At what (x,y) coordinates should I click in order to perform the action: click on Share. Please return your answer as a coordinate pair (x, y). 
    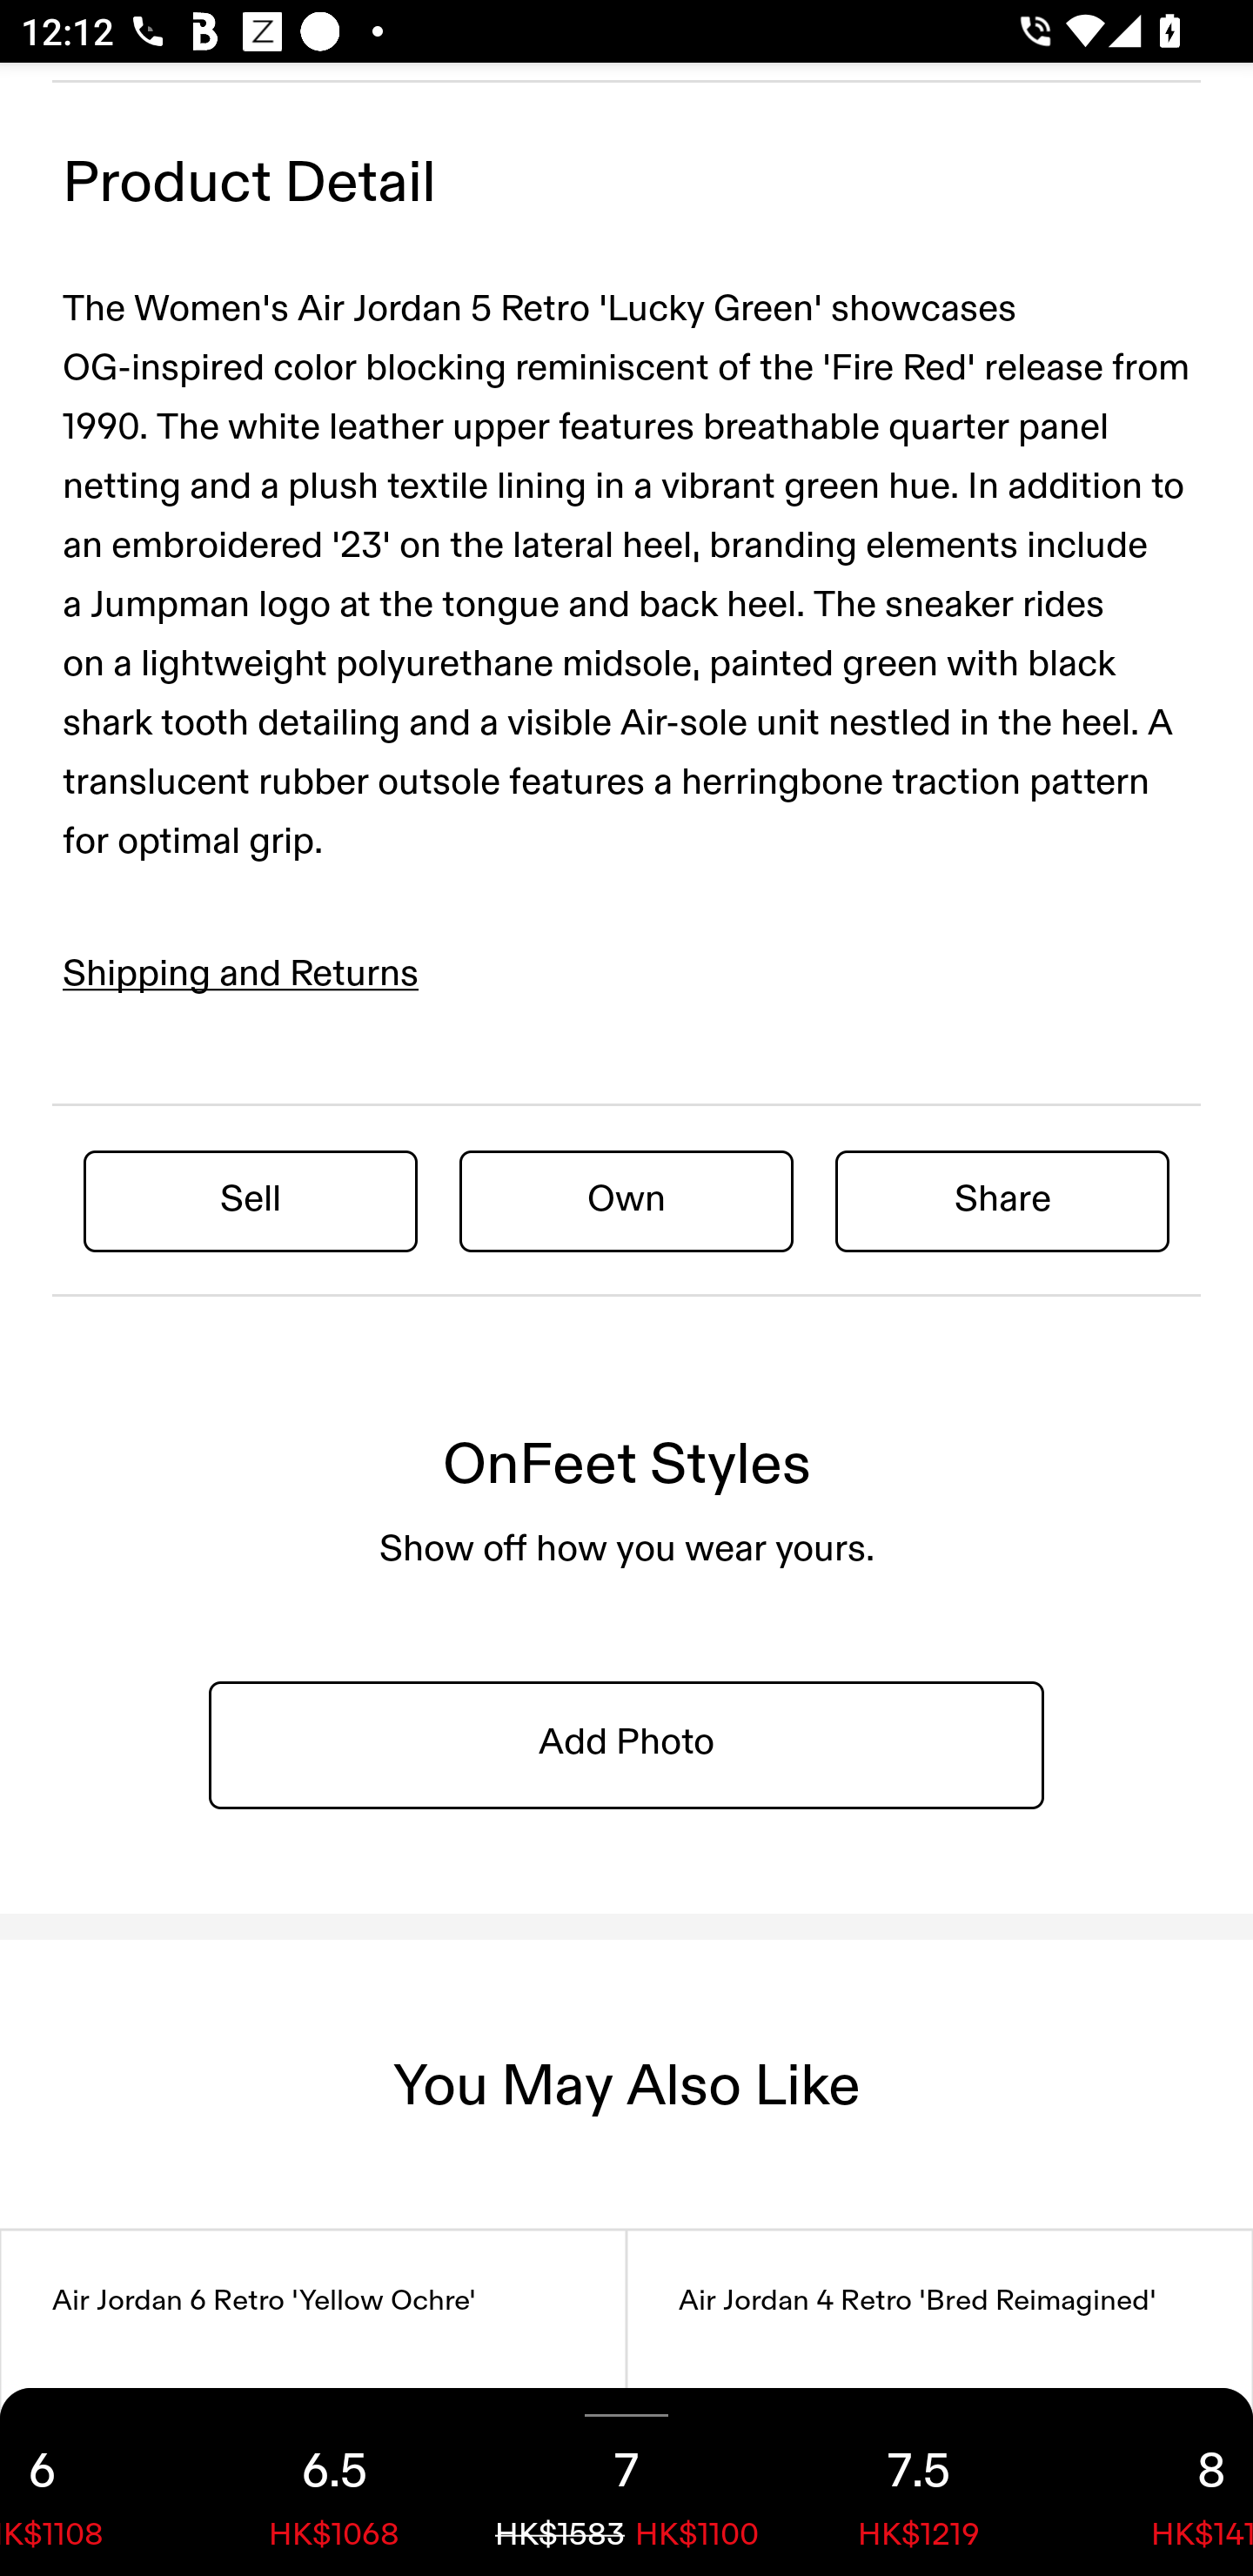
    Looking at the image, I should click on (1002, 1200).